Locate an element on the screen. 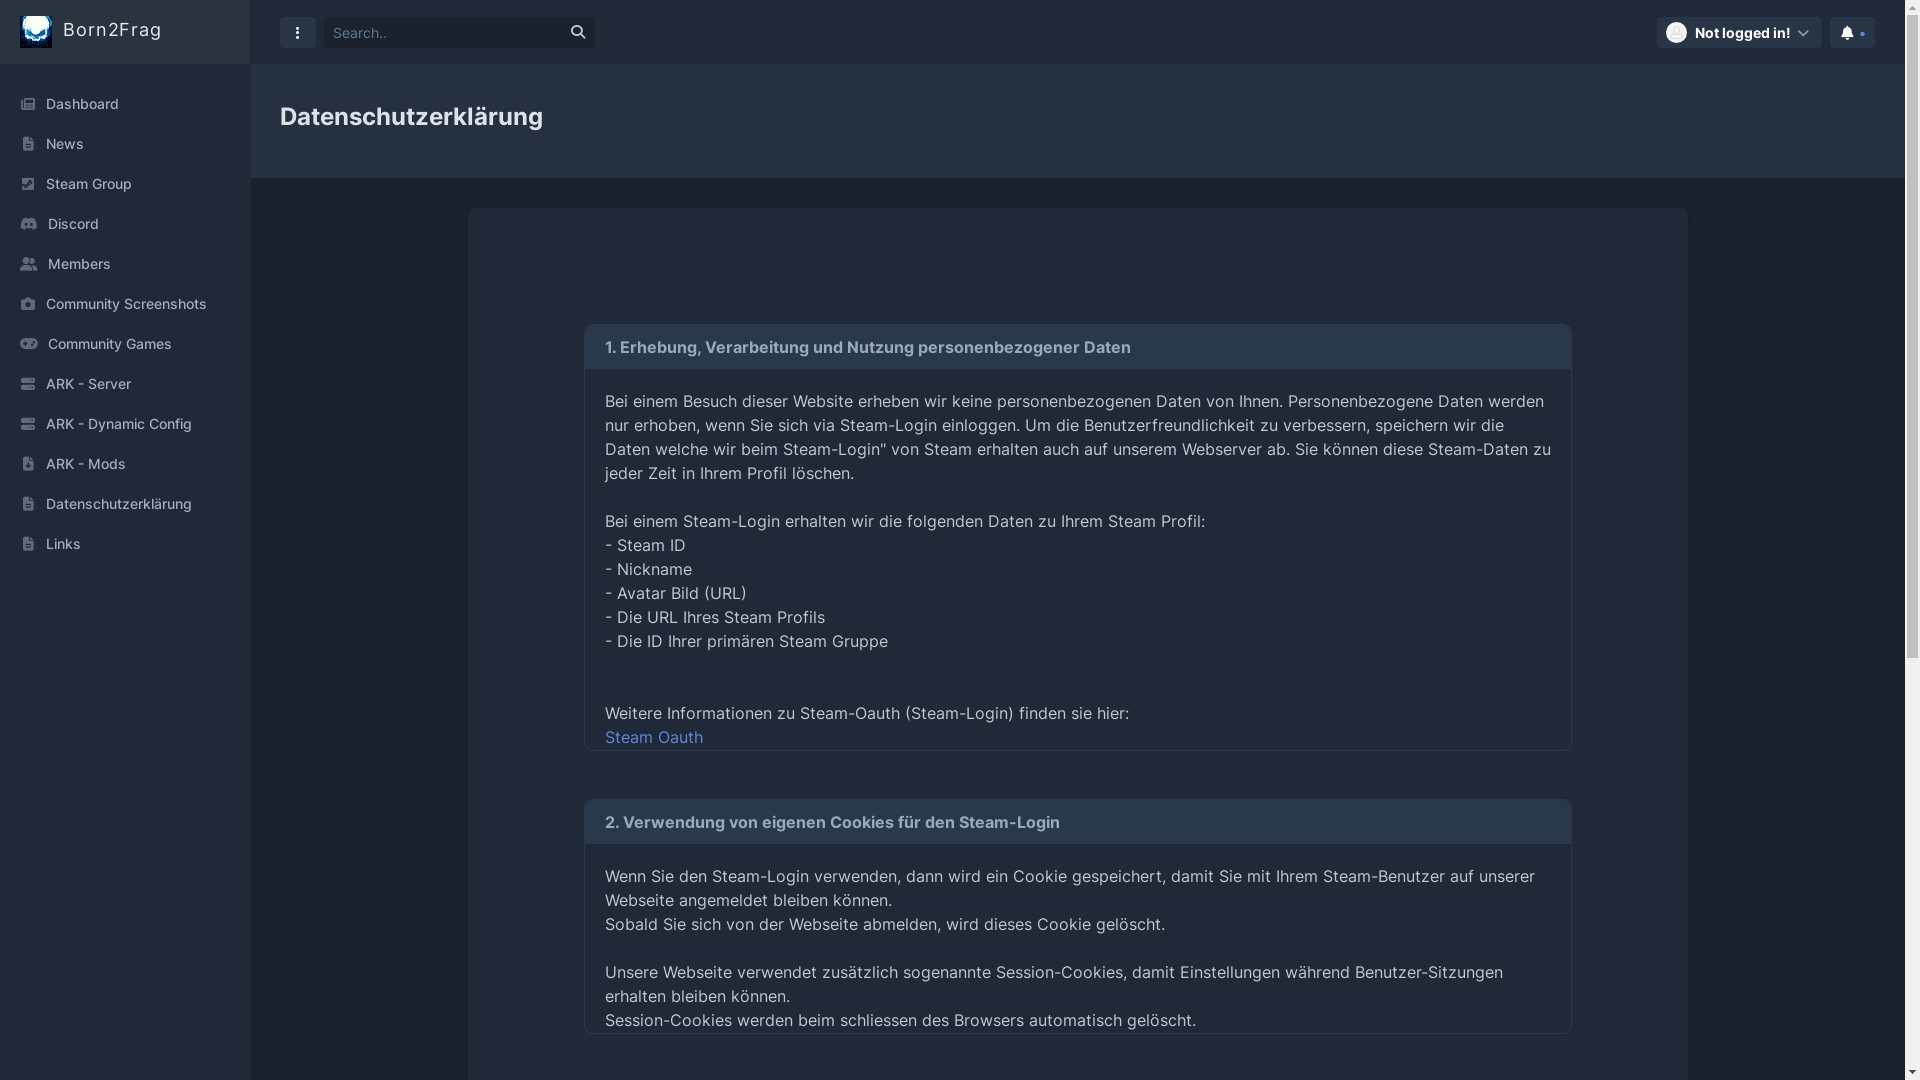  ARK - Server is located at coordinates (125, 384).